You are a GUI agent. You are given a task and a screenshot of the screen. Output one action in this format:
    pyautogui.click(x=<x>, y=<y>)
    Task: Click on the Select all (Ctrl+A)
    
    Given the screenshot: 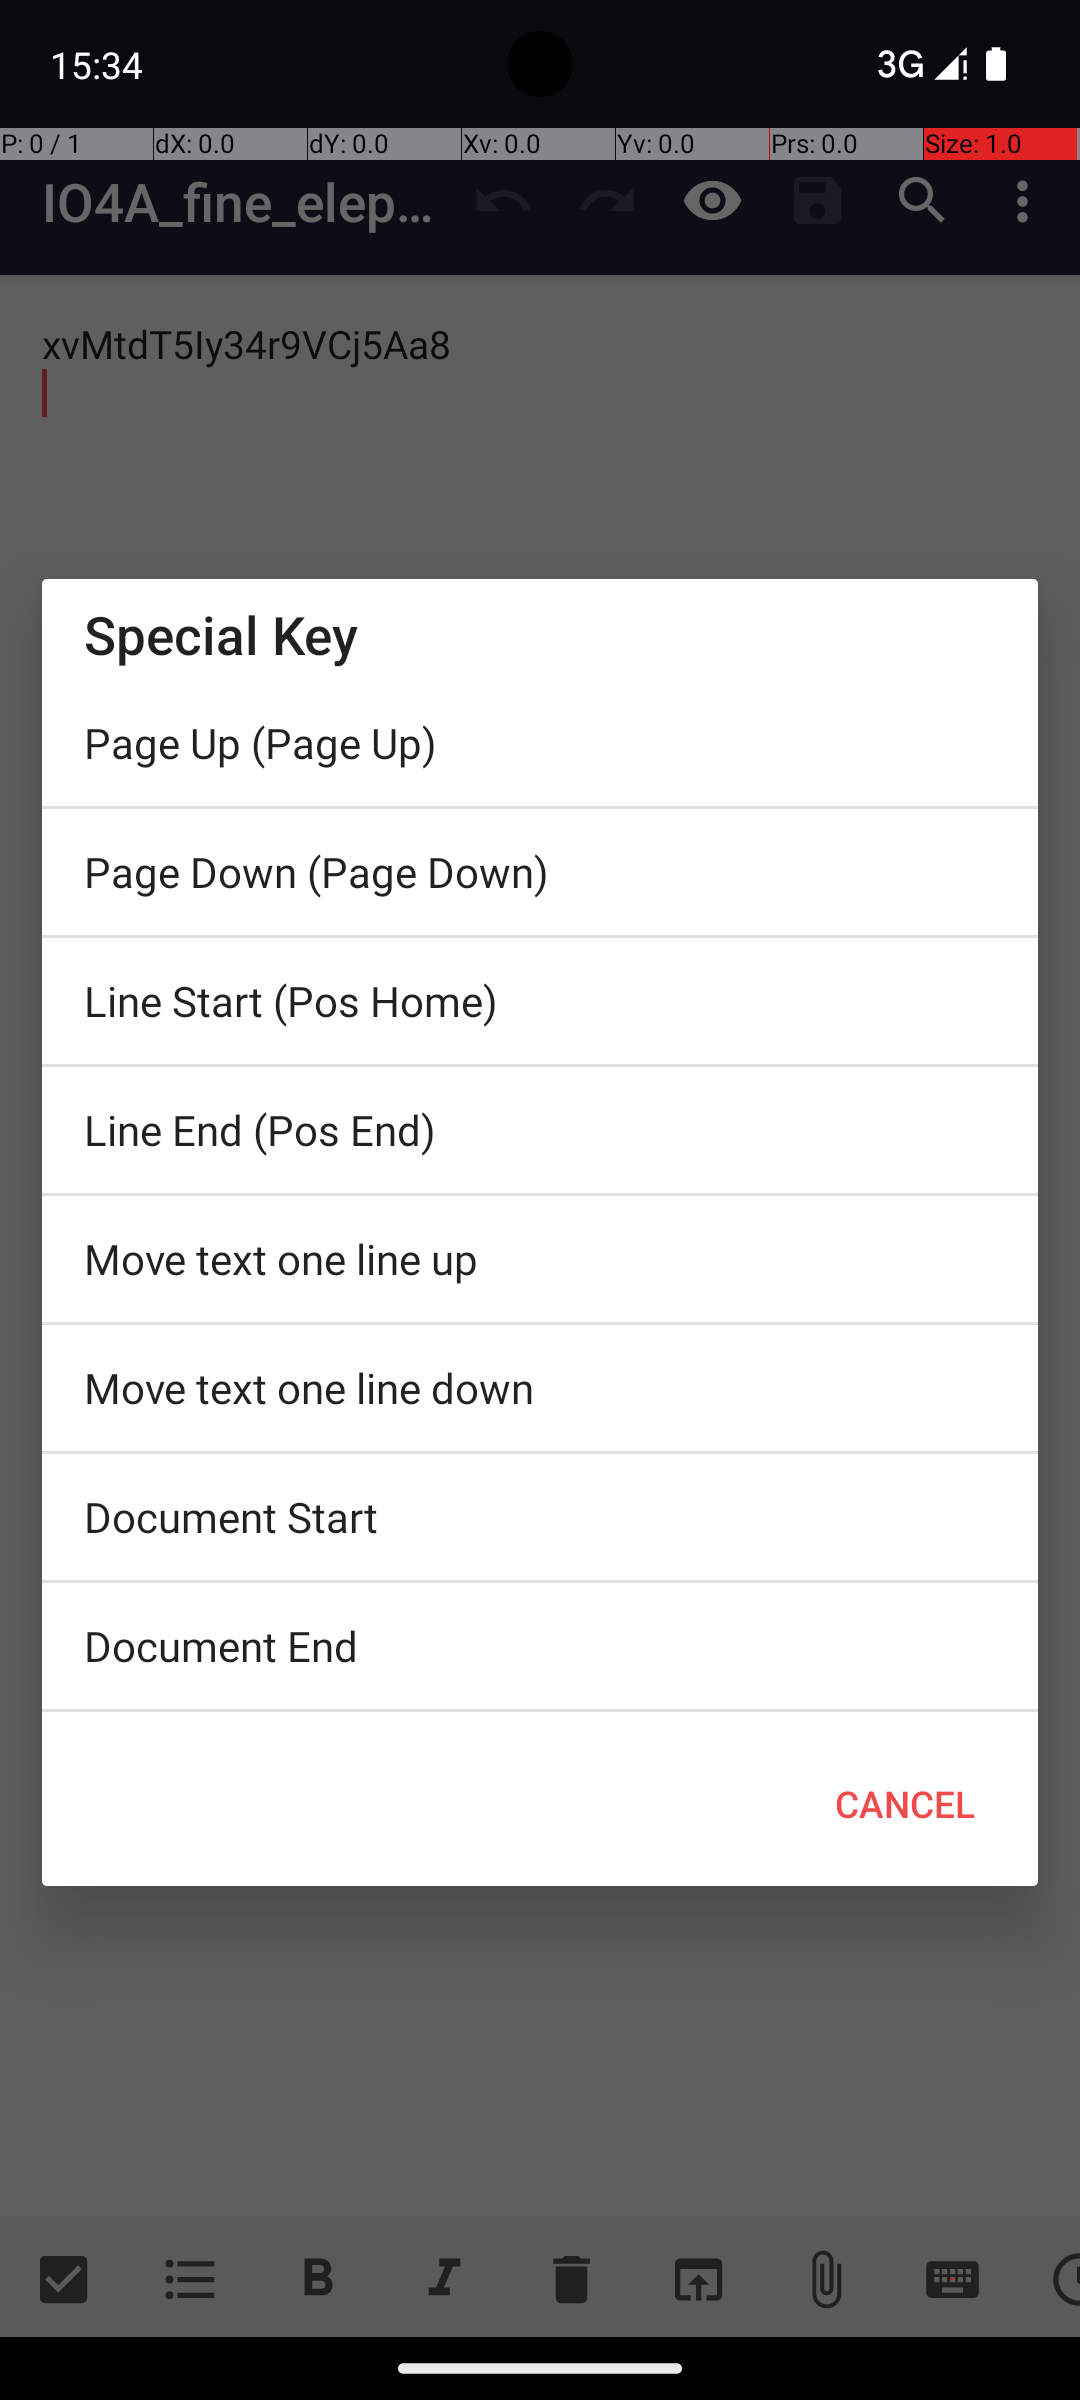 What is the action you would take?
    pyautogui.click(x=540, y=1717)
    